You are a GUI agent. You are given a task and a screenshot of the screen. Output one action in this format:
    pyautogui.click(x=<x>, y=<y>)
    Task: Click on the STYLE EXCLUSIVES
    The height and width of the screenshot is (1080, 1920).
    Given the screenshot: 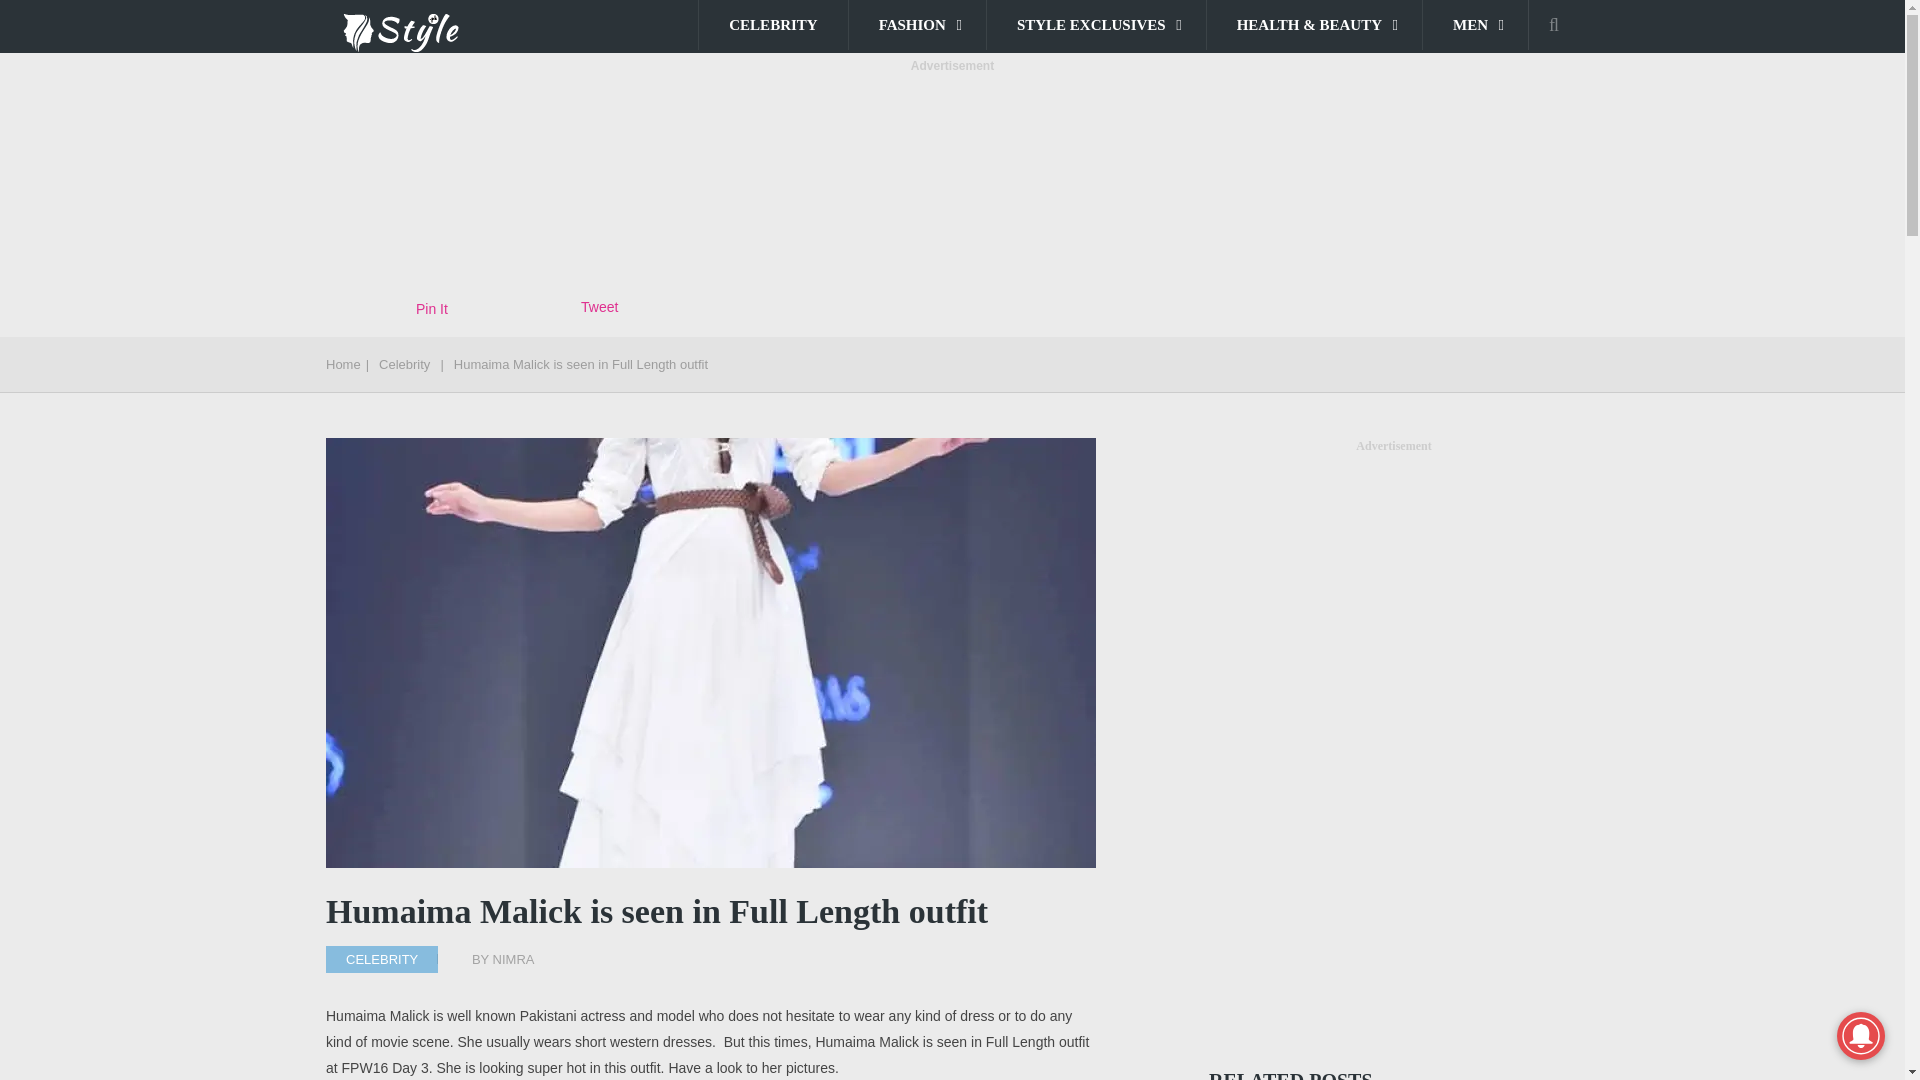 What is the action you would take?
    pyautogui.click(x=1096, y=24)
    